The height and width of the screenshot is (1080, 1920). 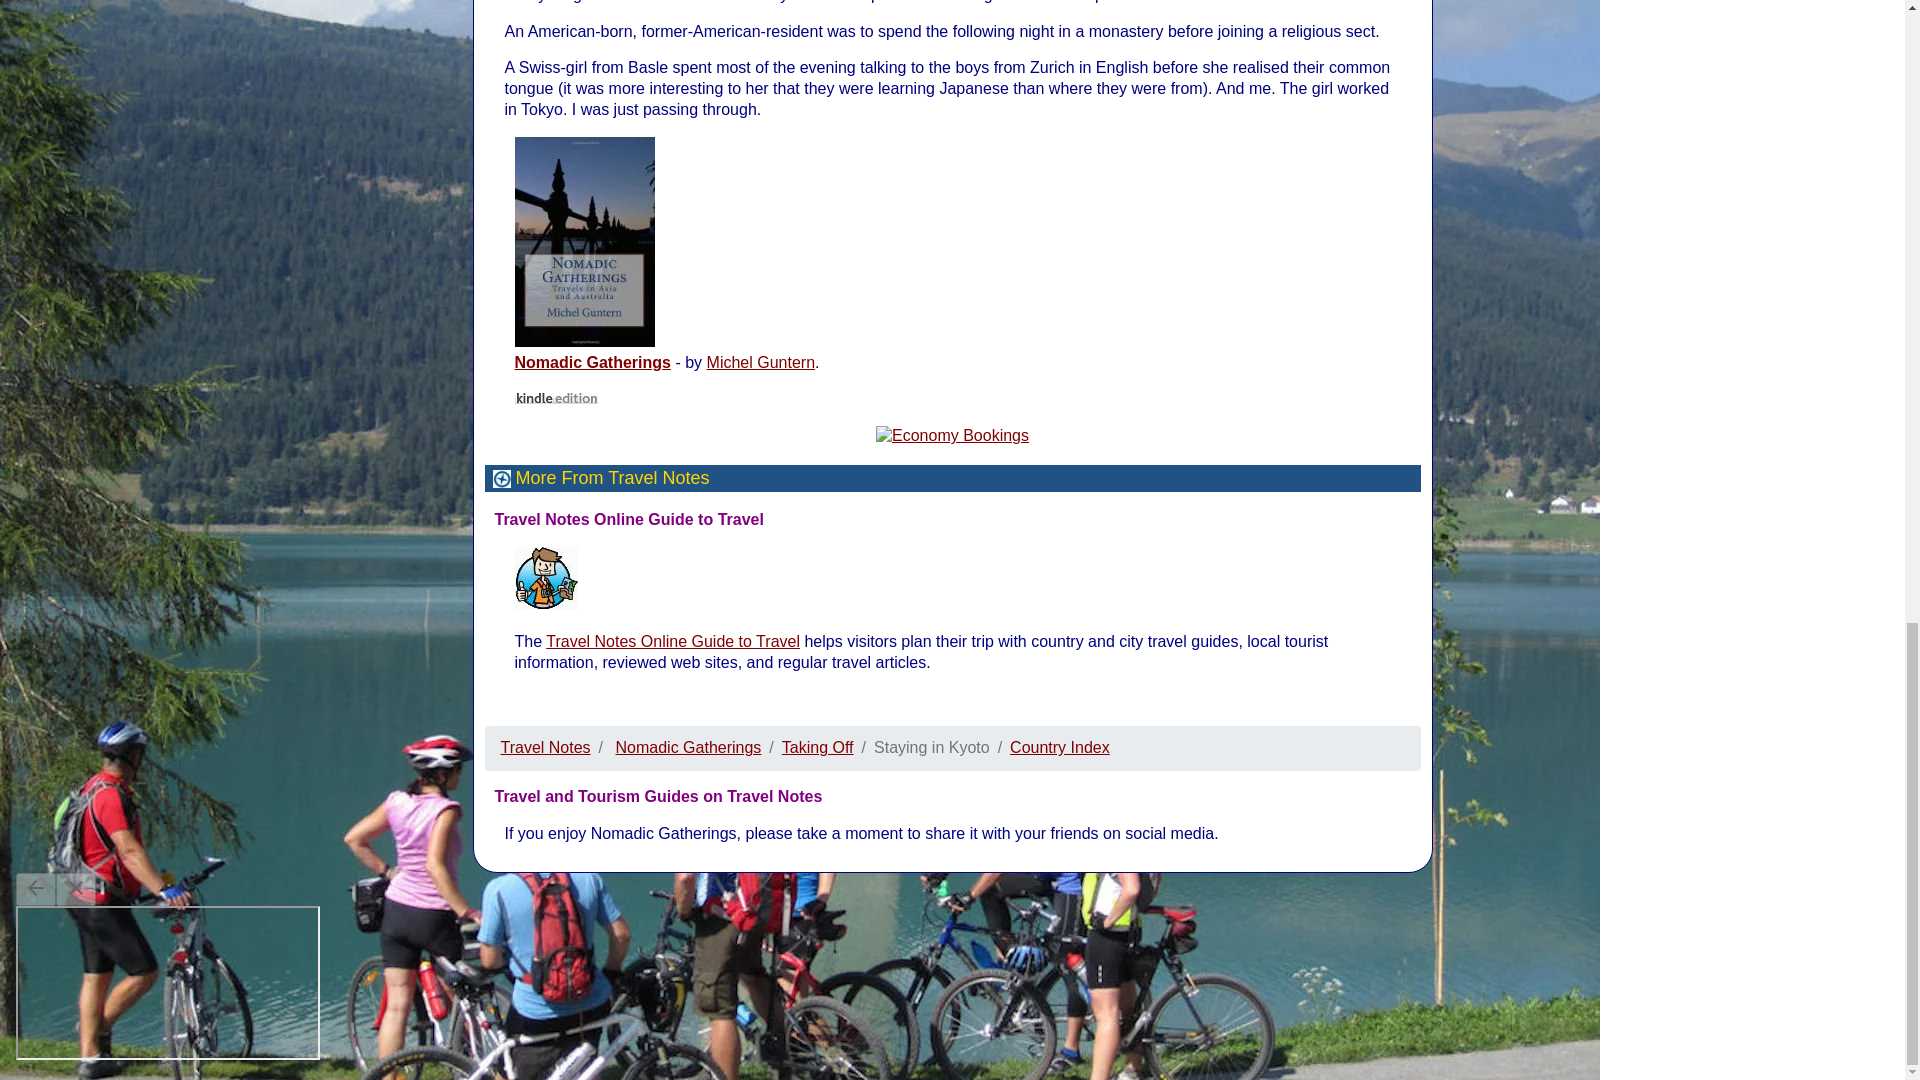 What do you see at coordinates (689, 747) in the screenshot?
I see `Nomadic Gatherings` at bounding box center [689, 747].